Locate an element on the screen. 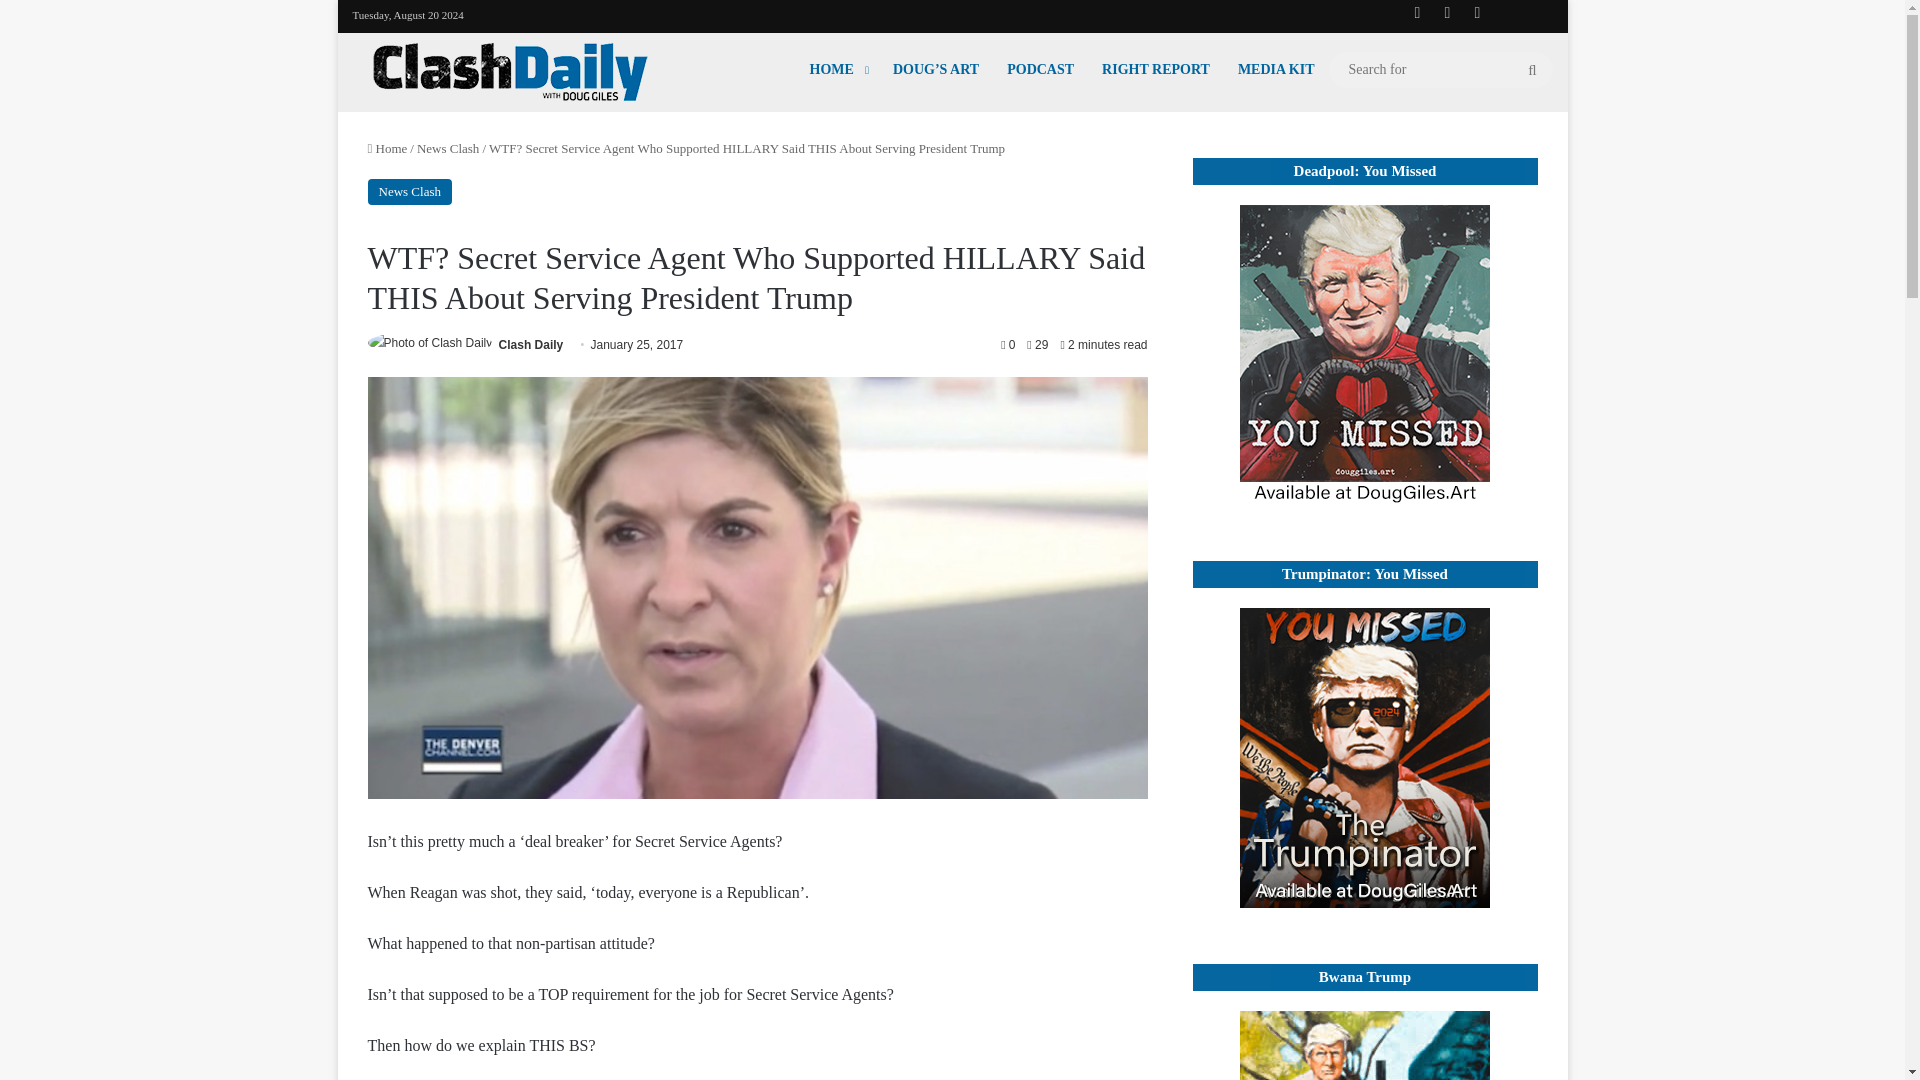 This screenshot has height=1080, width=1920. Instagram is located at coordinates (1476, 12).